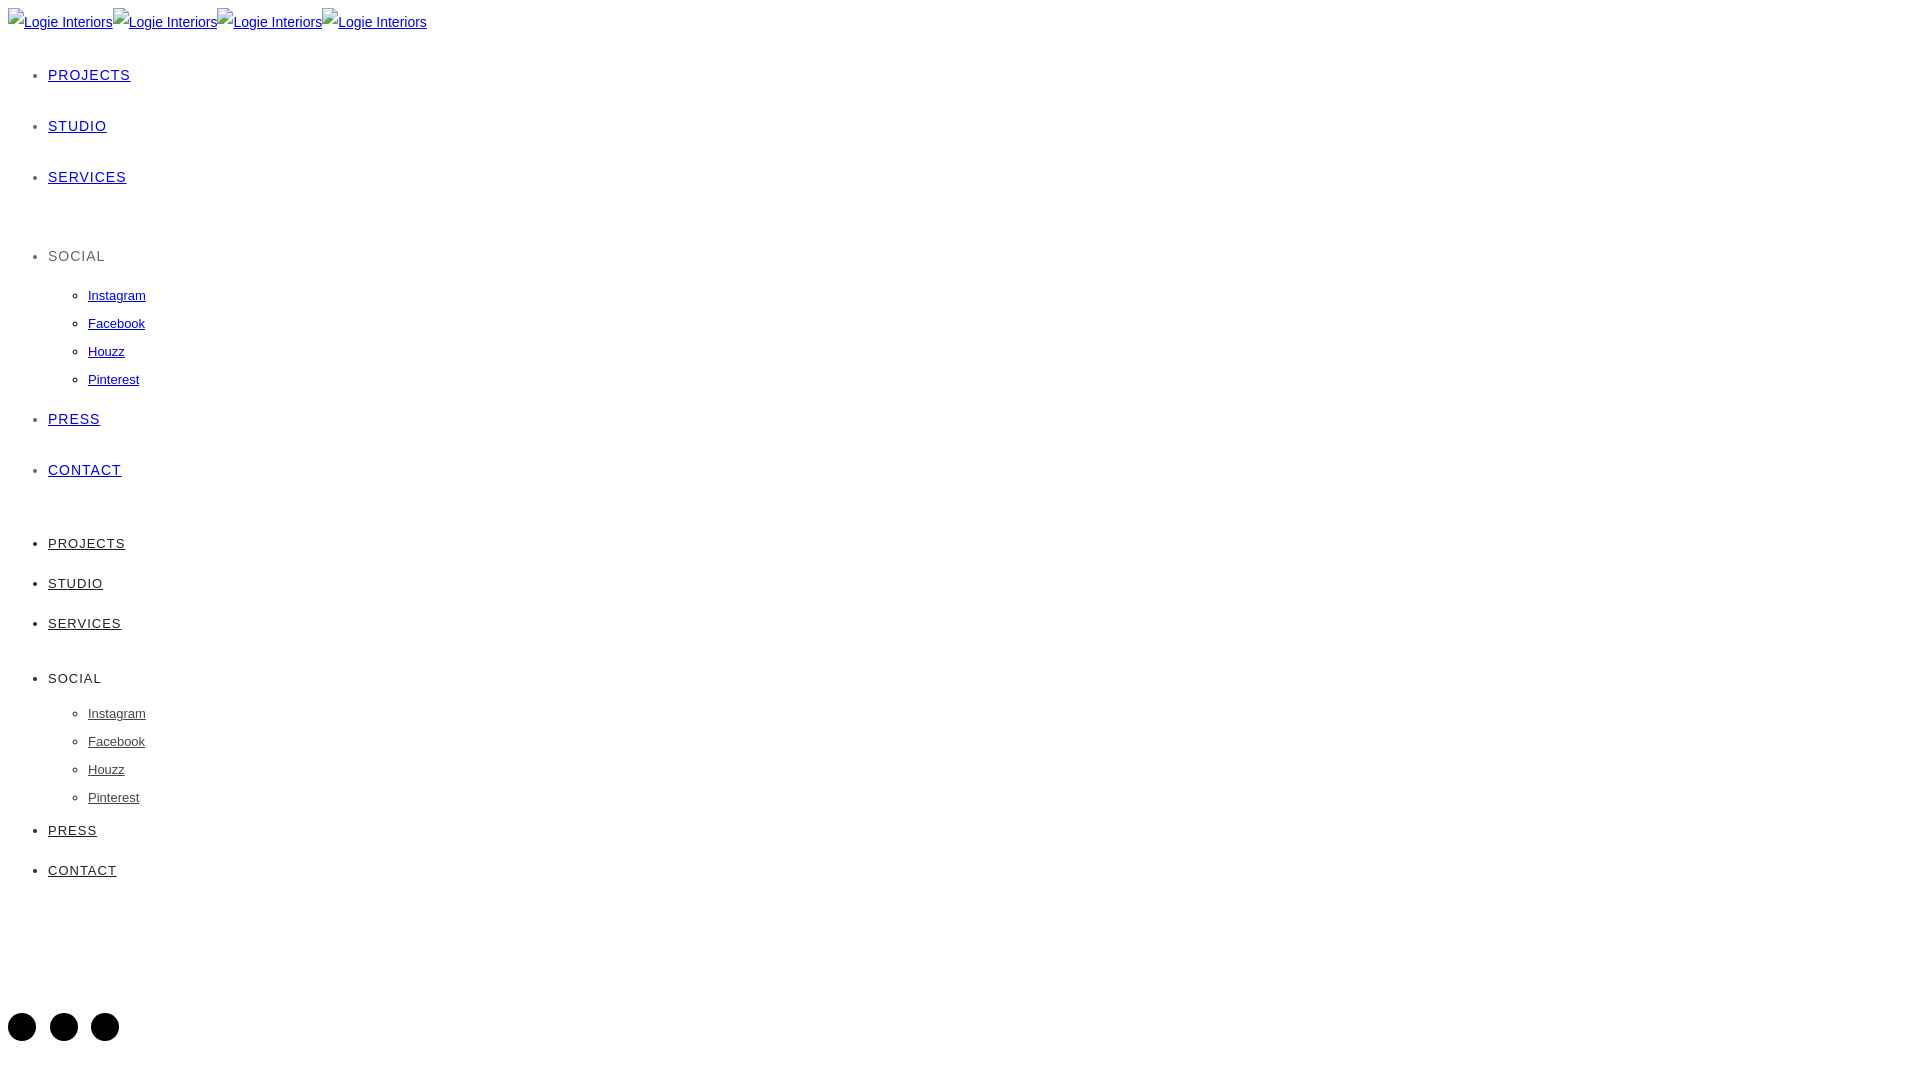  Describe the element at coordinates (106, 352) in the screenshot. I see `Houzz` at that location.